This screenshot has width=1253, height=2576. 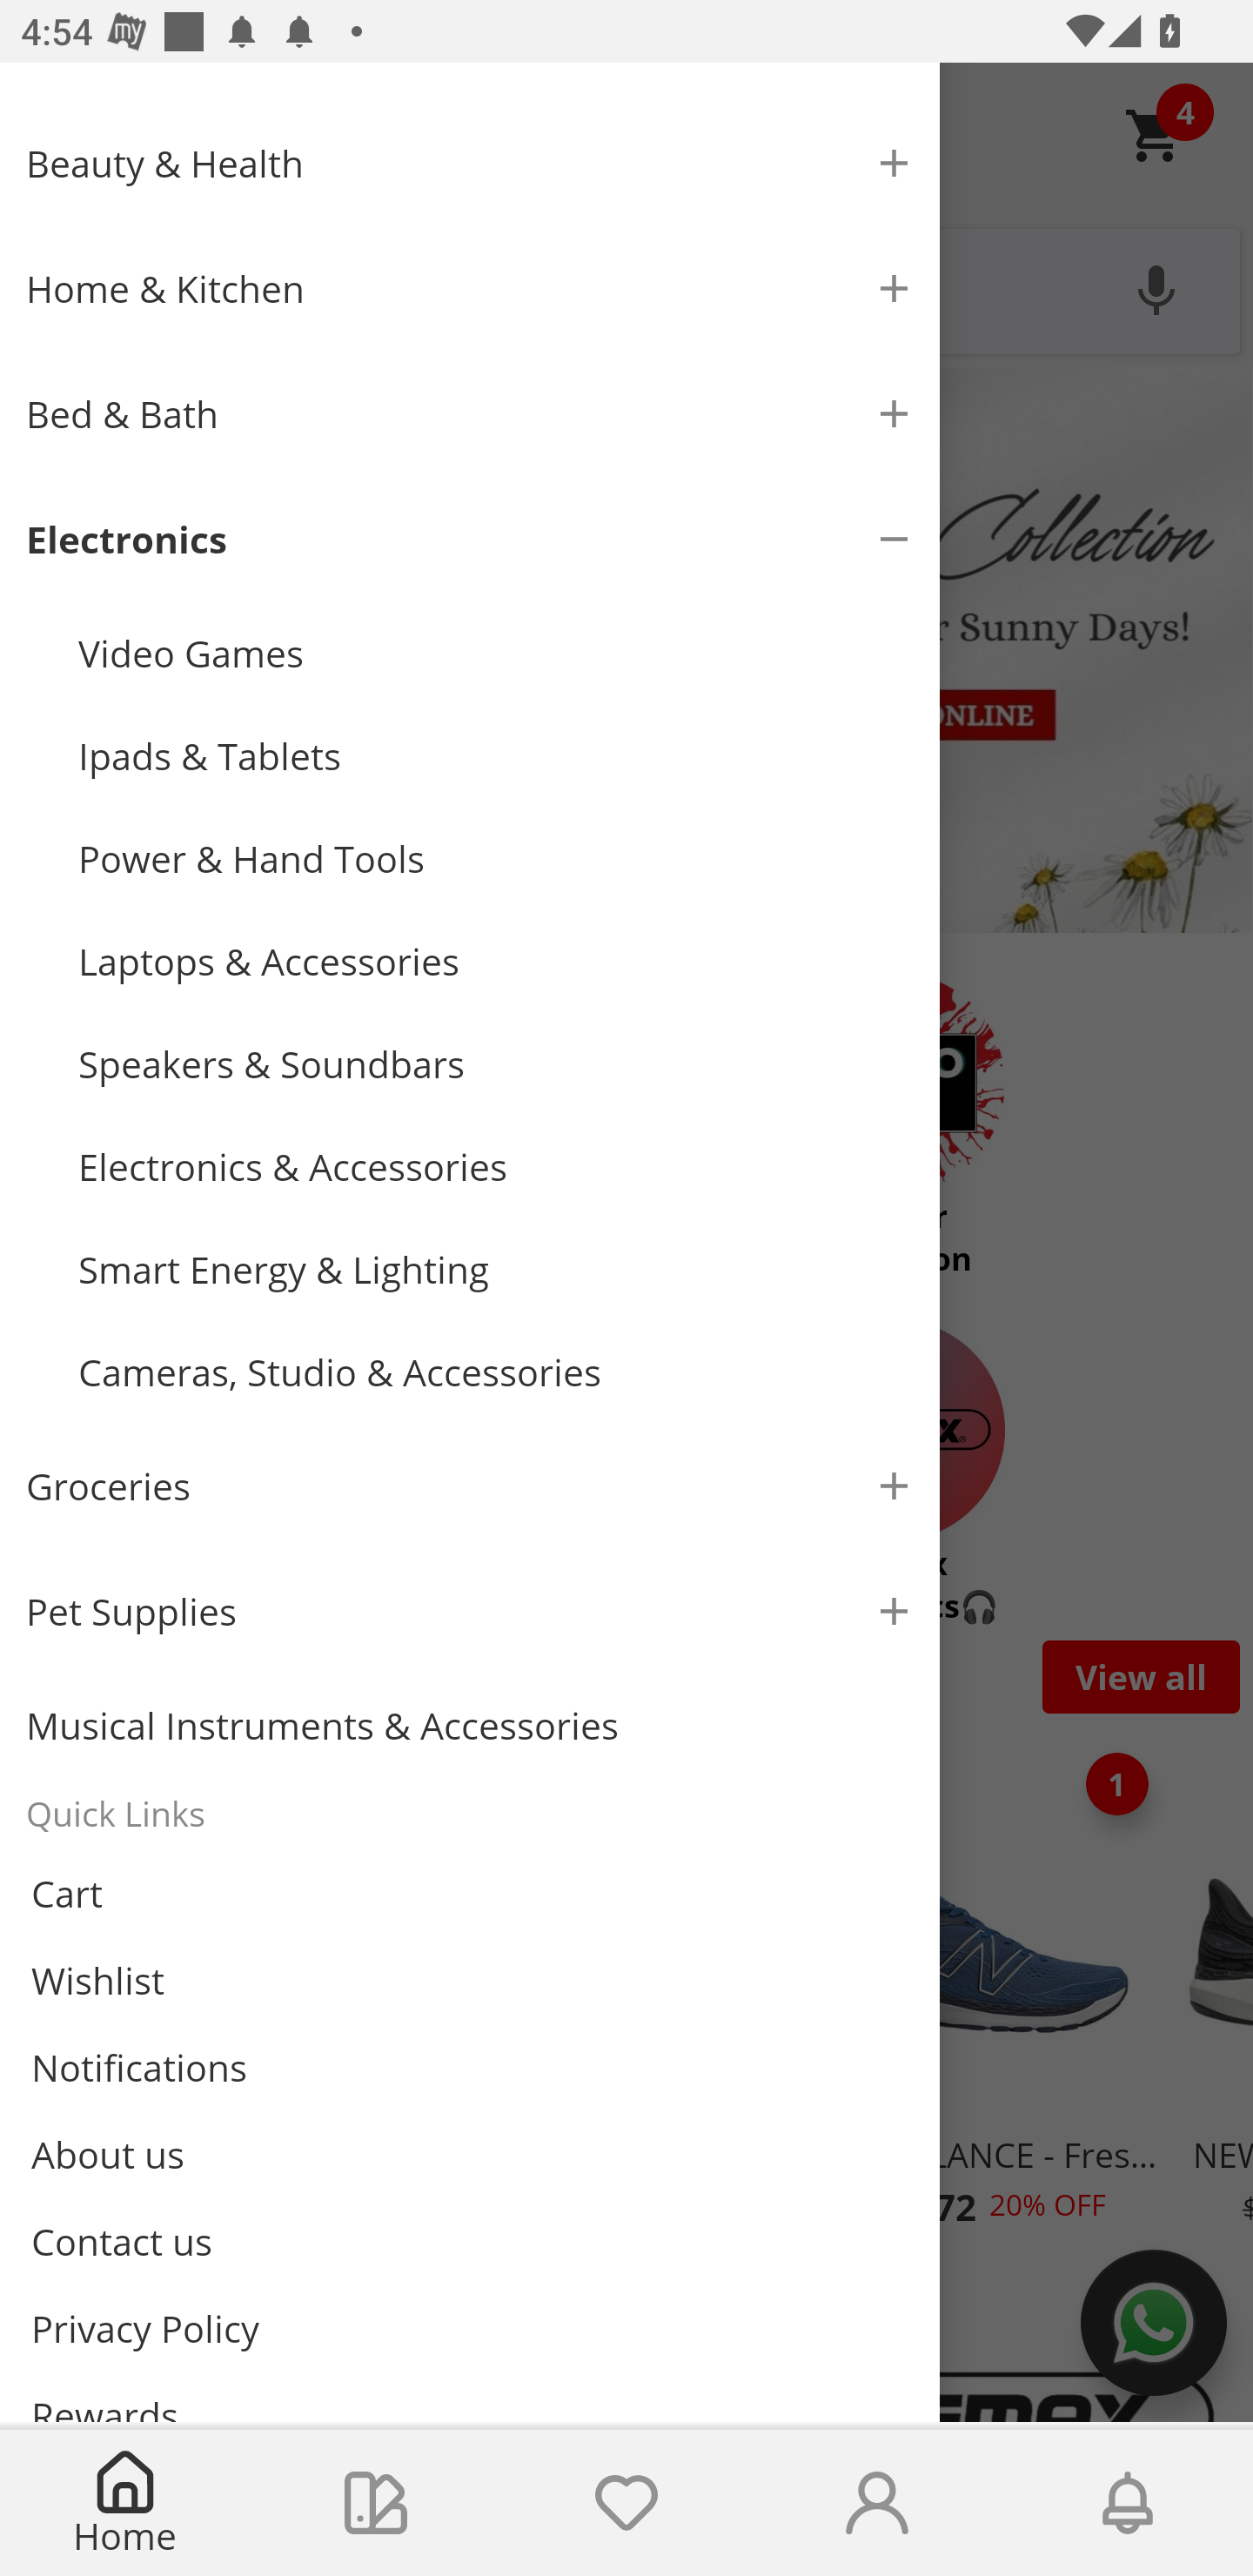 What do you see at coordinates (470, 288) in the screenshot?
I see `Home & Kitchen` at bounding box center [470, 288].